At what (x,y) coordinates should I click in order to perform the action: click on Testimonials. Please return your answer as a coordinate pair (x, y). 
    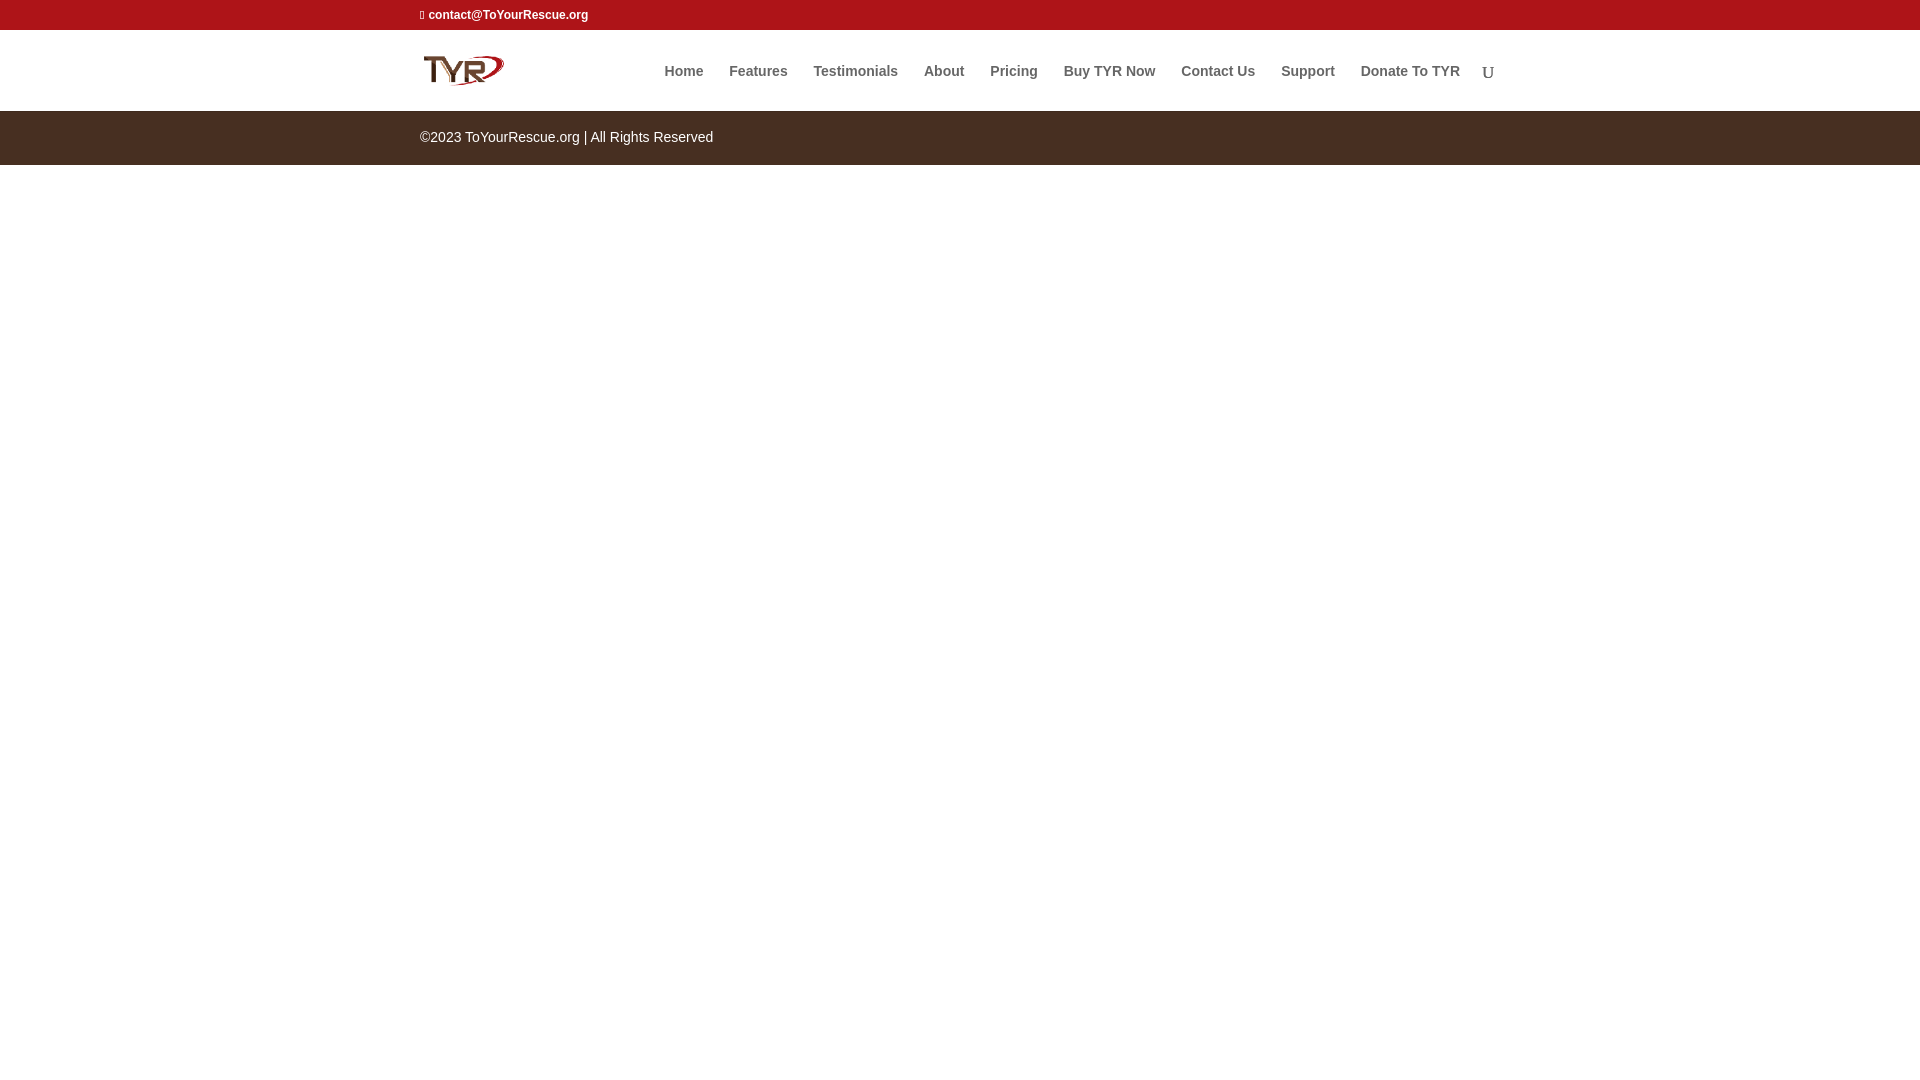
    Looking at the image, I should click on (856, 87).